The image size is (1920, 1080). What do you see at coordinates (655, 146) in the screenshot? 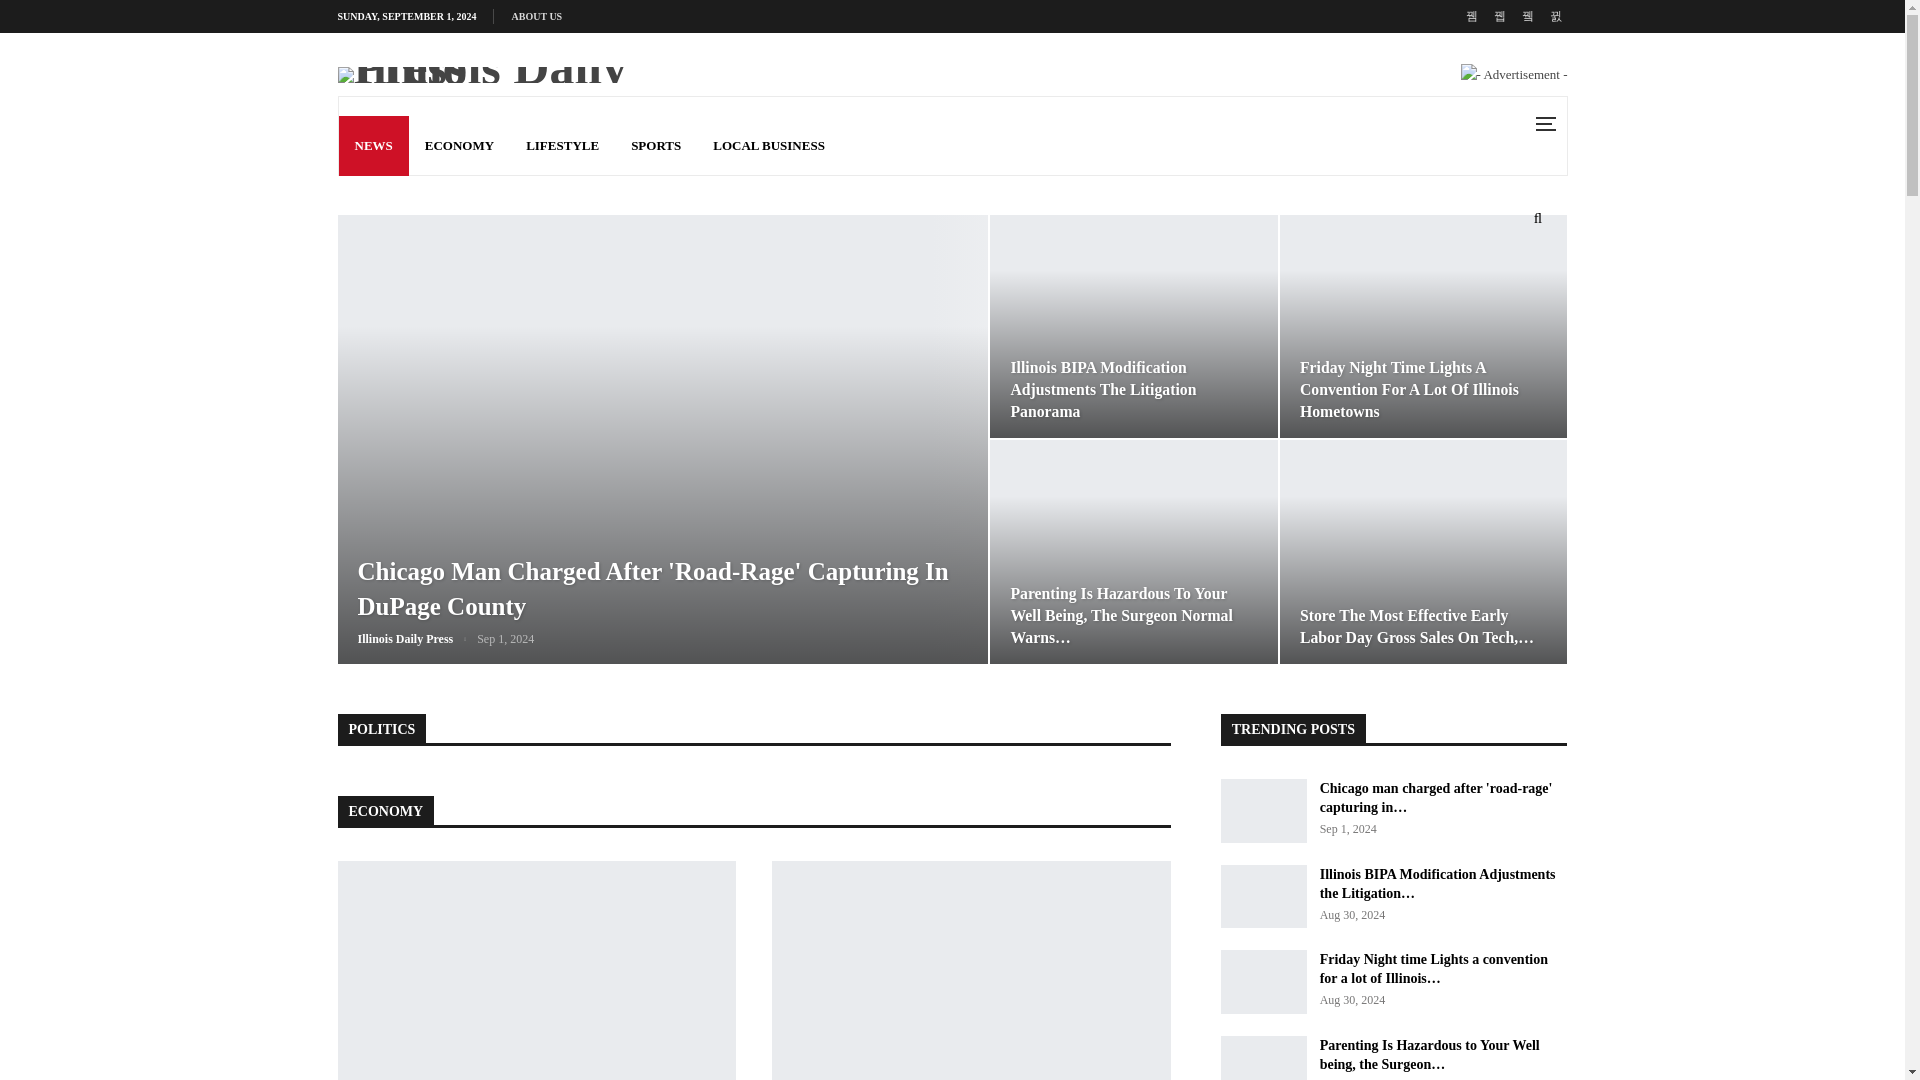
I see `SPORTS` at bounding box center [655, 146].